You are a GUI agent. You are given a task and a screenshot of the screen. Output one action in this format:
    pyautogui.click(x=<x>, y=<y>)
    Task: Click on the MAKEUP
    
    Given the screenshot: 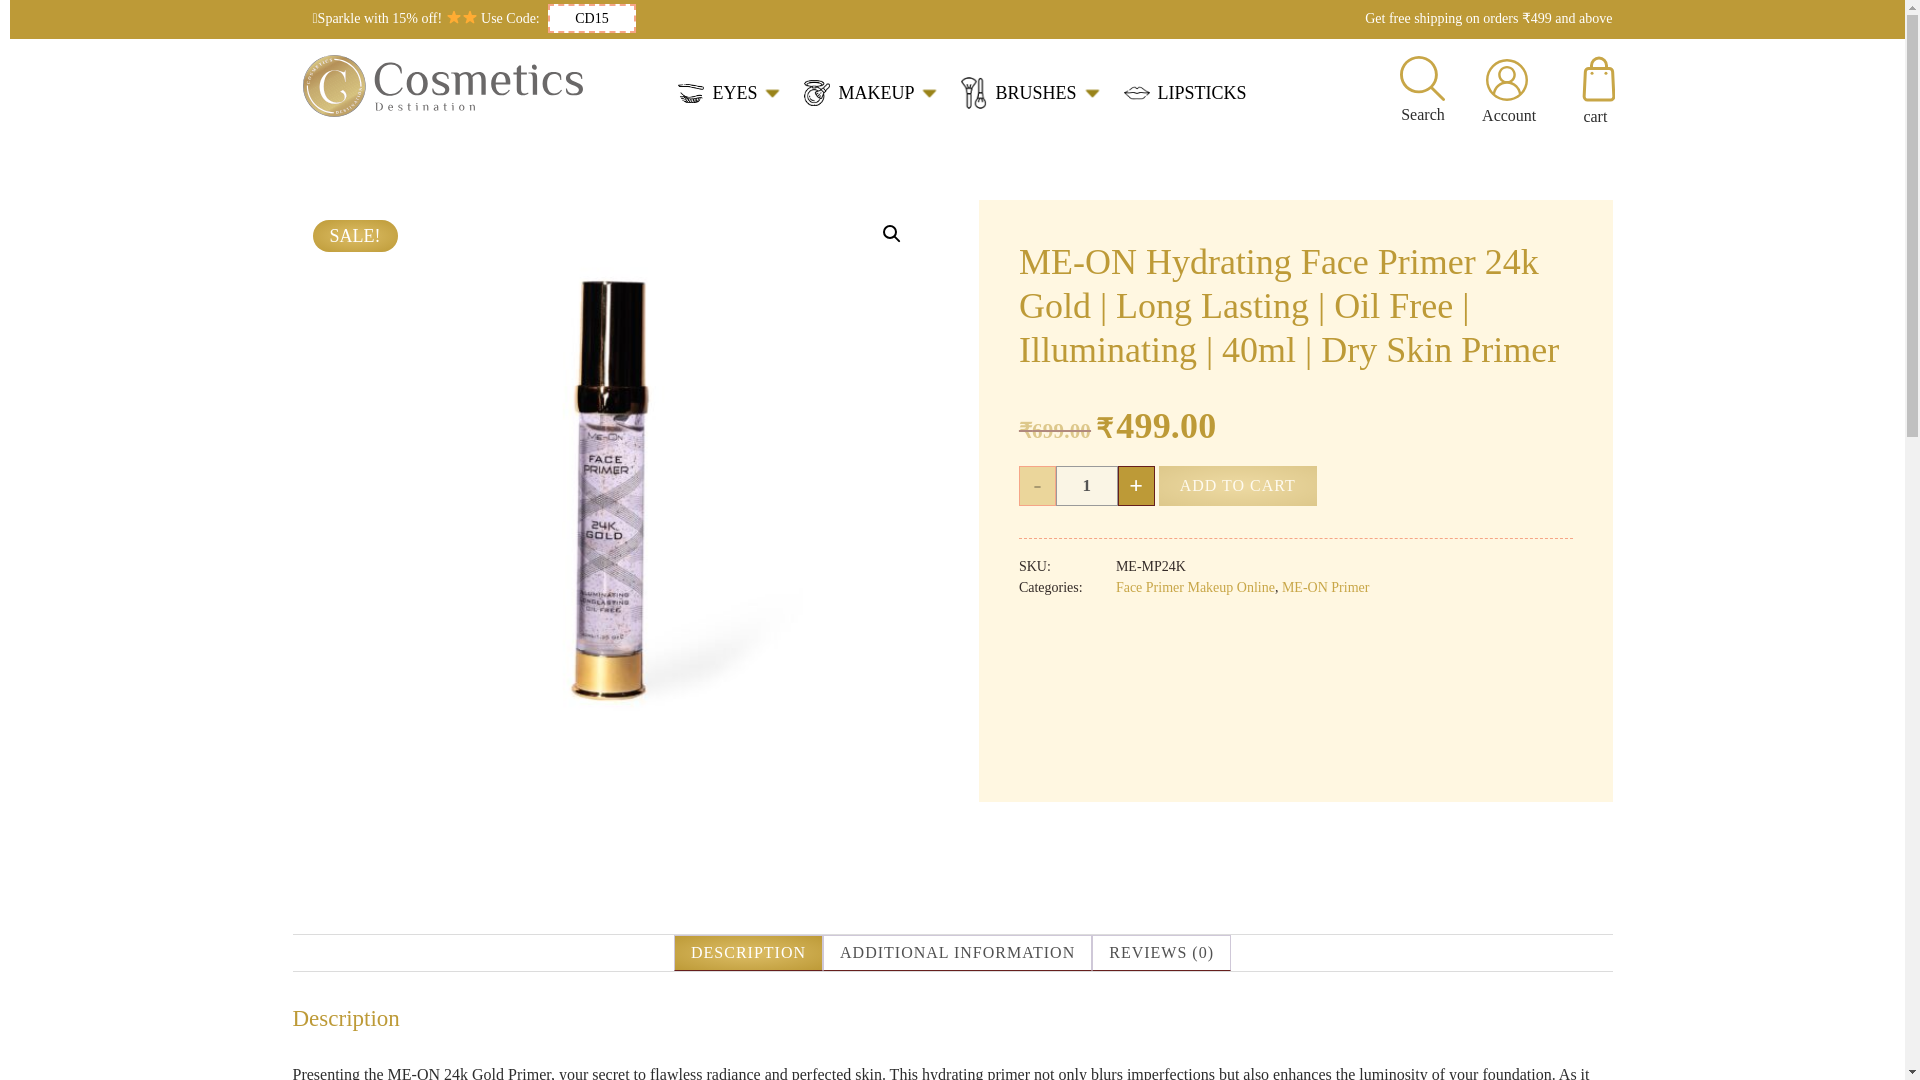 What is the action you would take?
    pyautogui.click(x=870, y=92)
    